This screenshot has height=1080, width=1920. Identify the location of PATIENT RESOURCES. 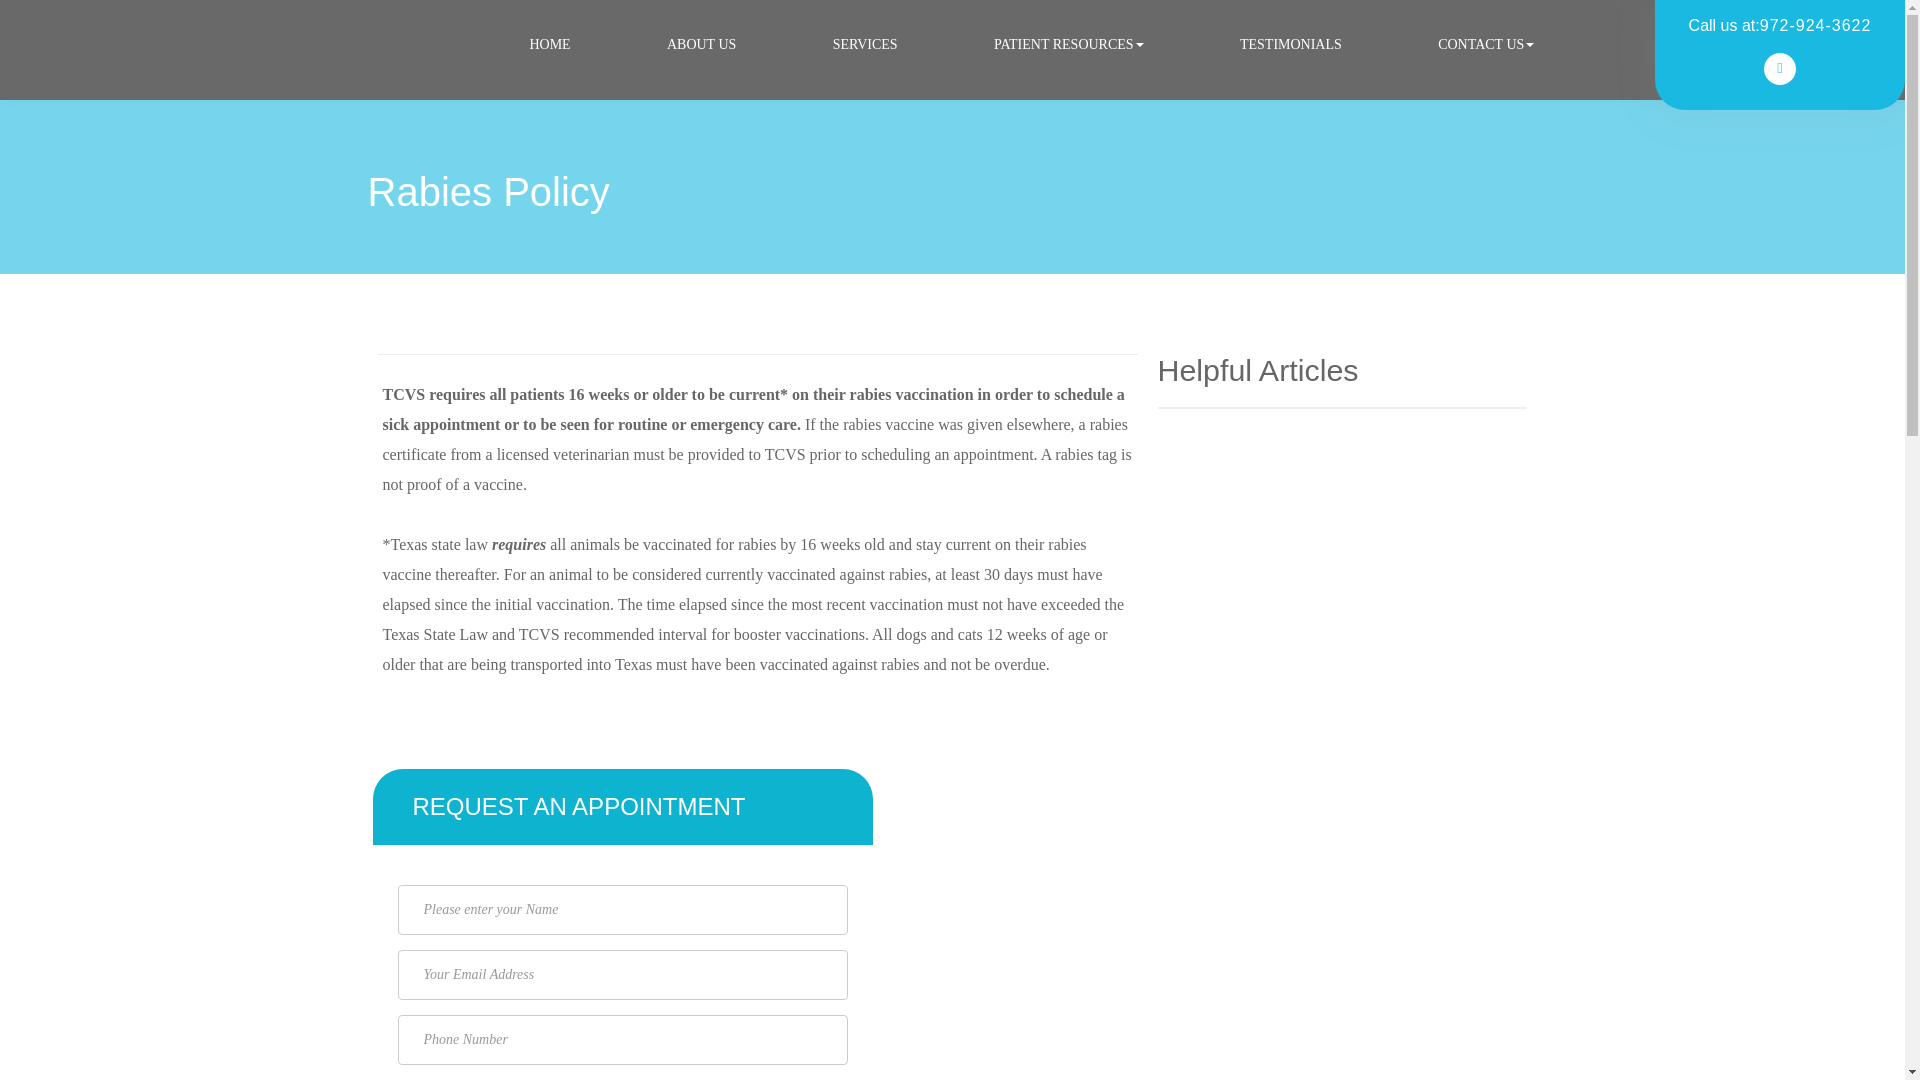
(1069, 44).